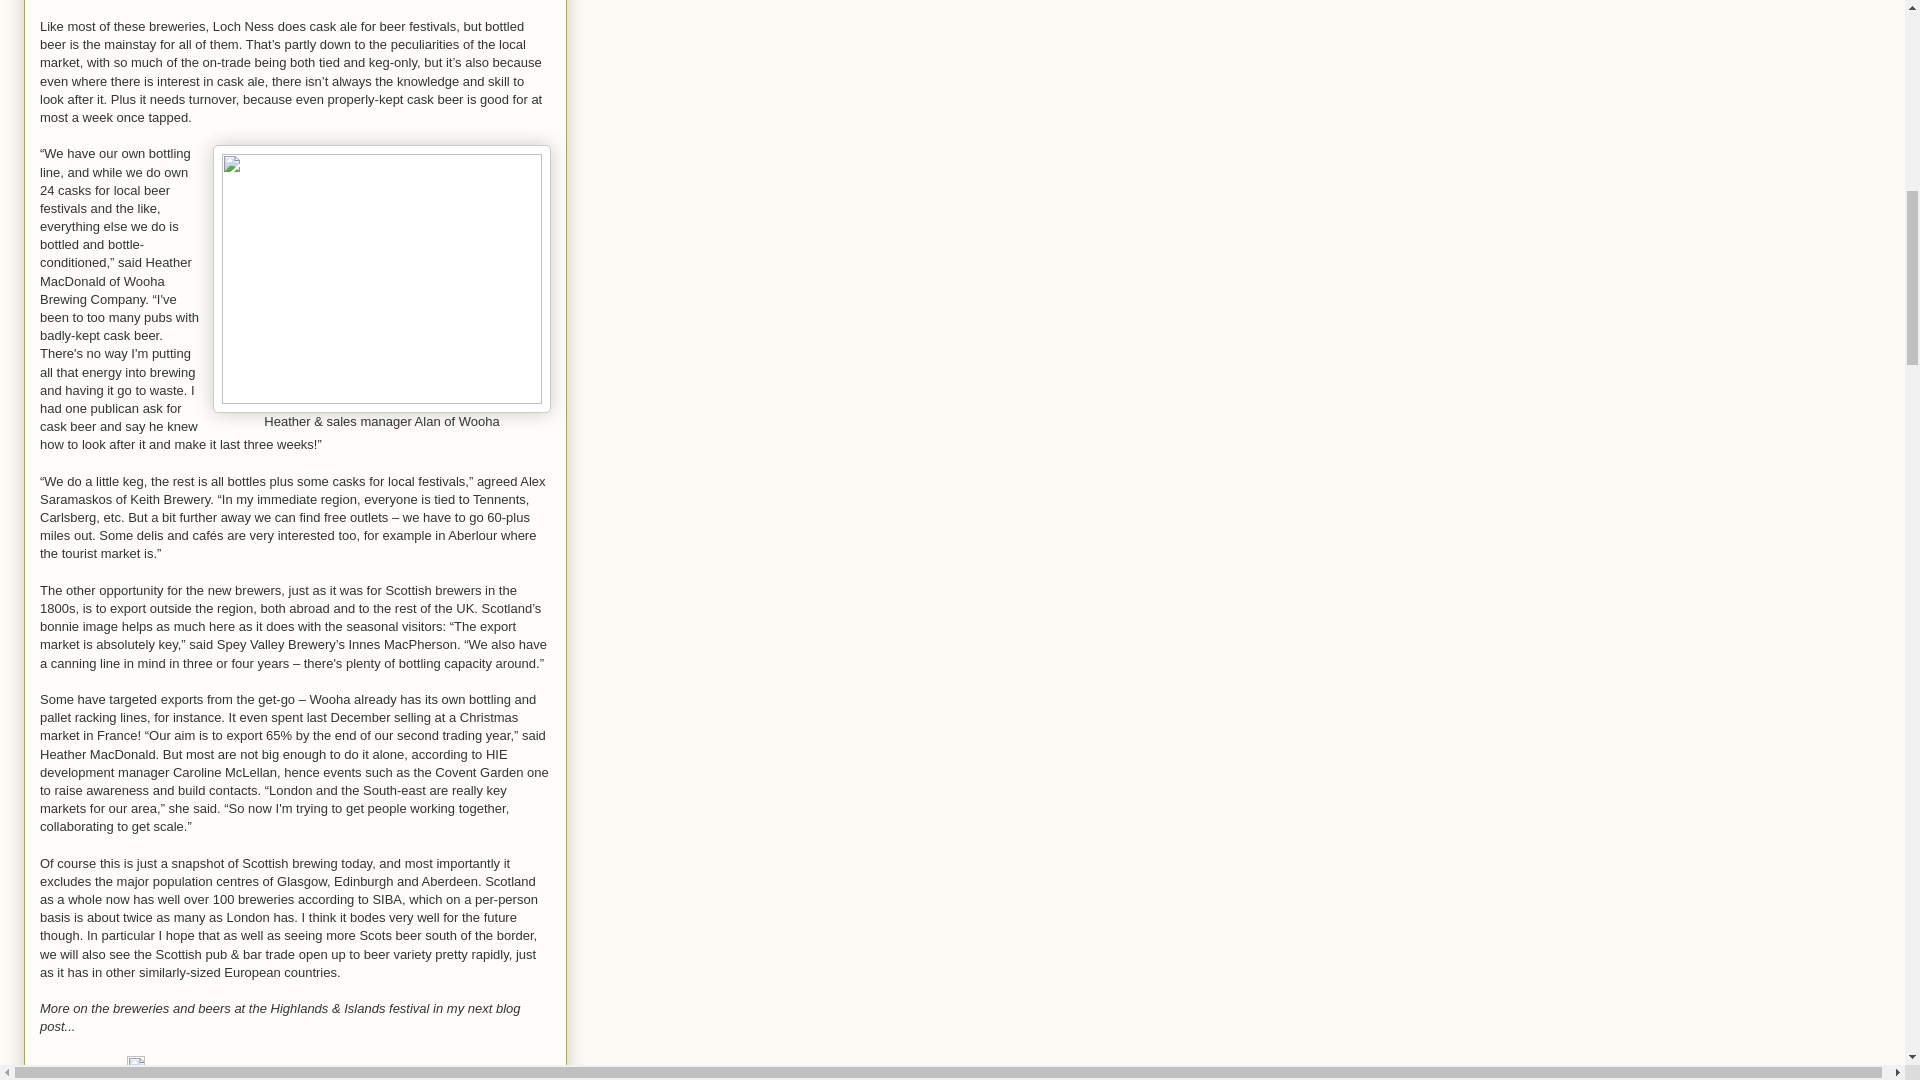 This screenshot has height=1080, width=1920. What do you see at coordinates (116, 1068) in the screenshot?
I see `Email Post` at bounding box center [116, 1068].